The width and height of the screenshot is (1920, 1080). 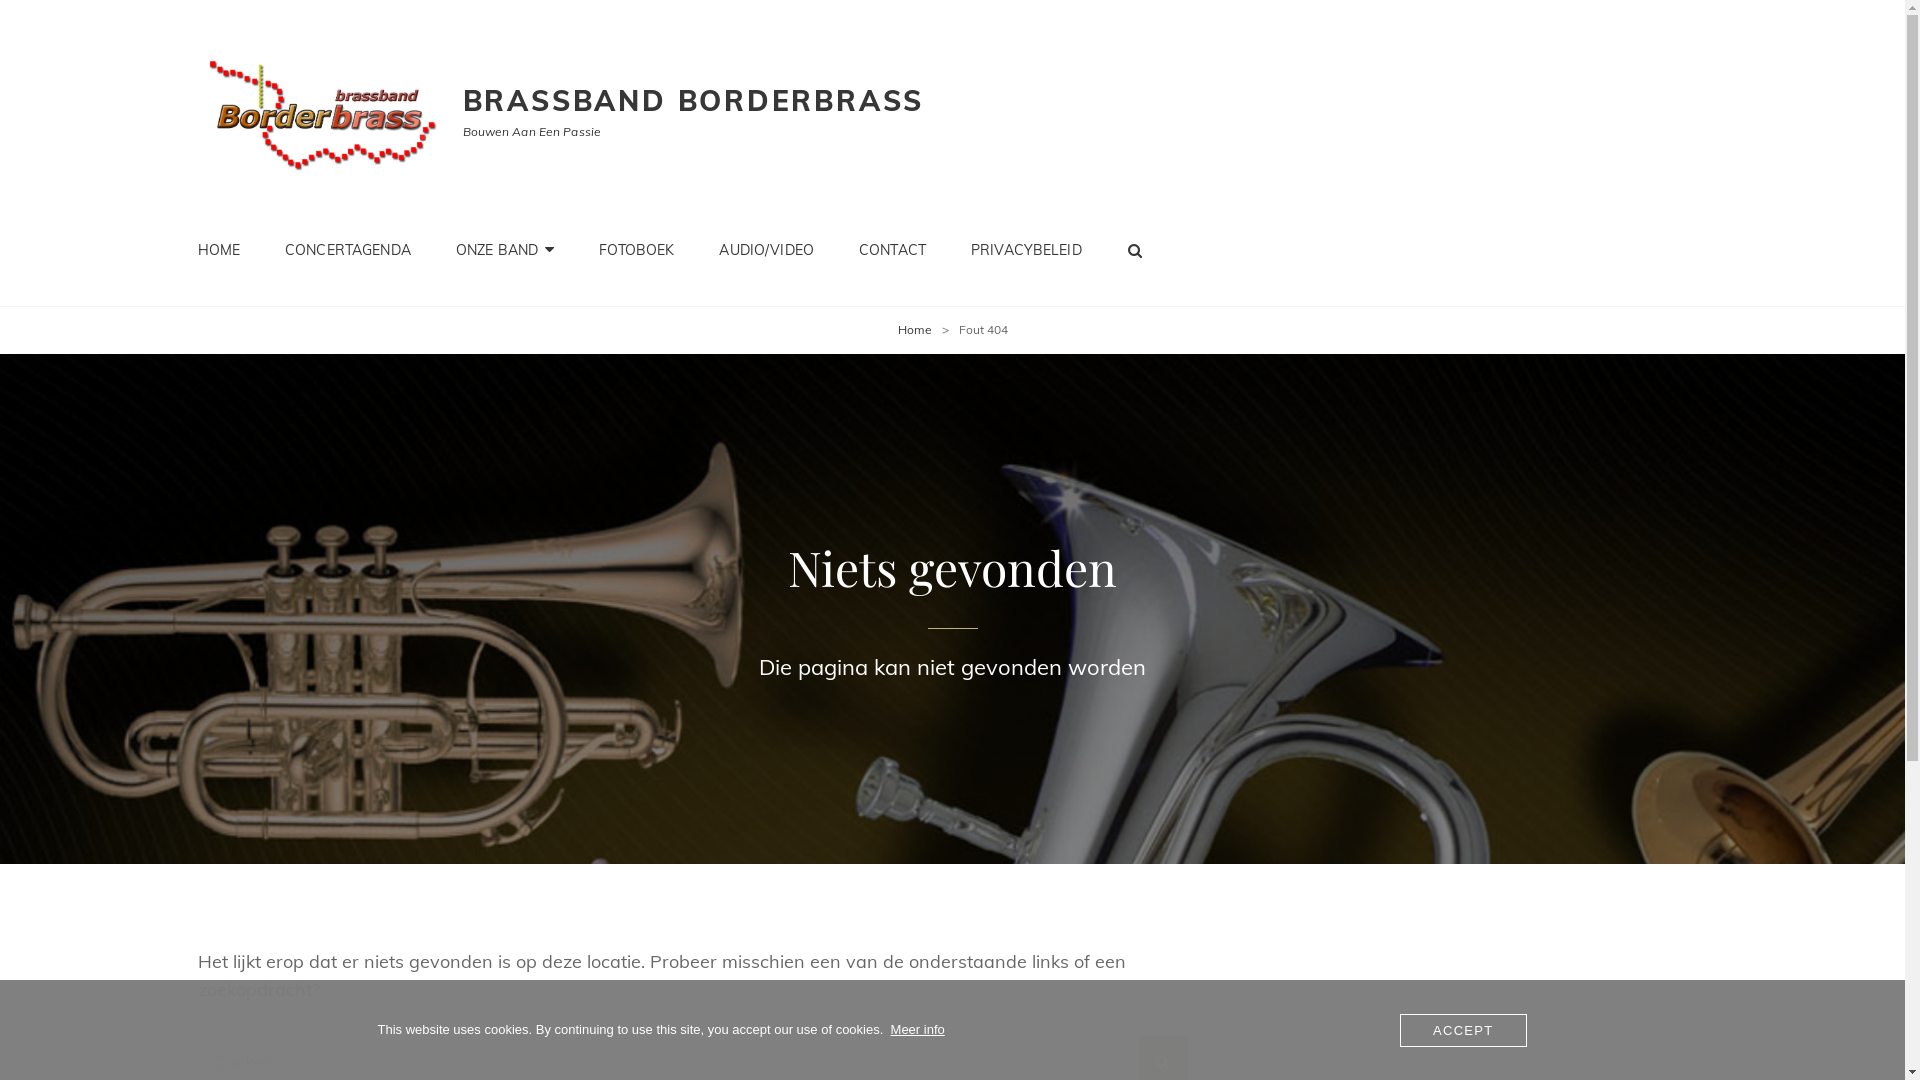 What do you see at coordinates (1464, 1030) in the screenshot?
I see `ACCEPT` at bounding box center [1464, 1030].